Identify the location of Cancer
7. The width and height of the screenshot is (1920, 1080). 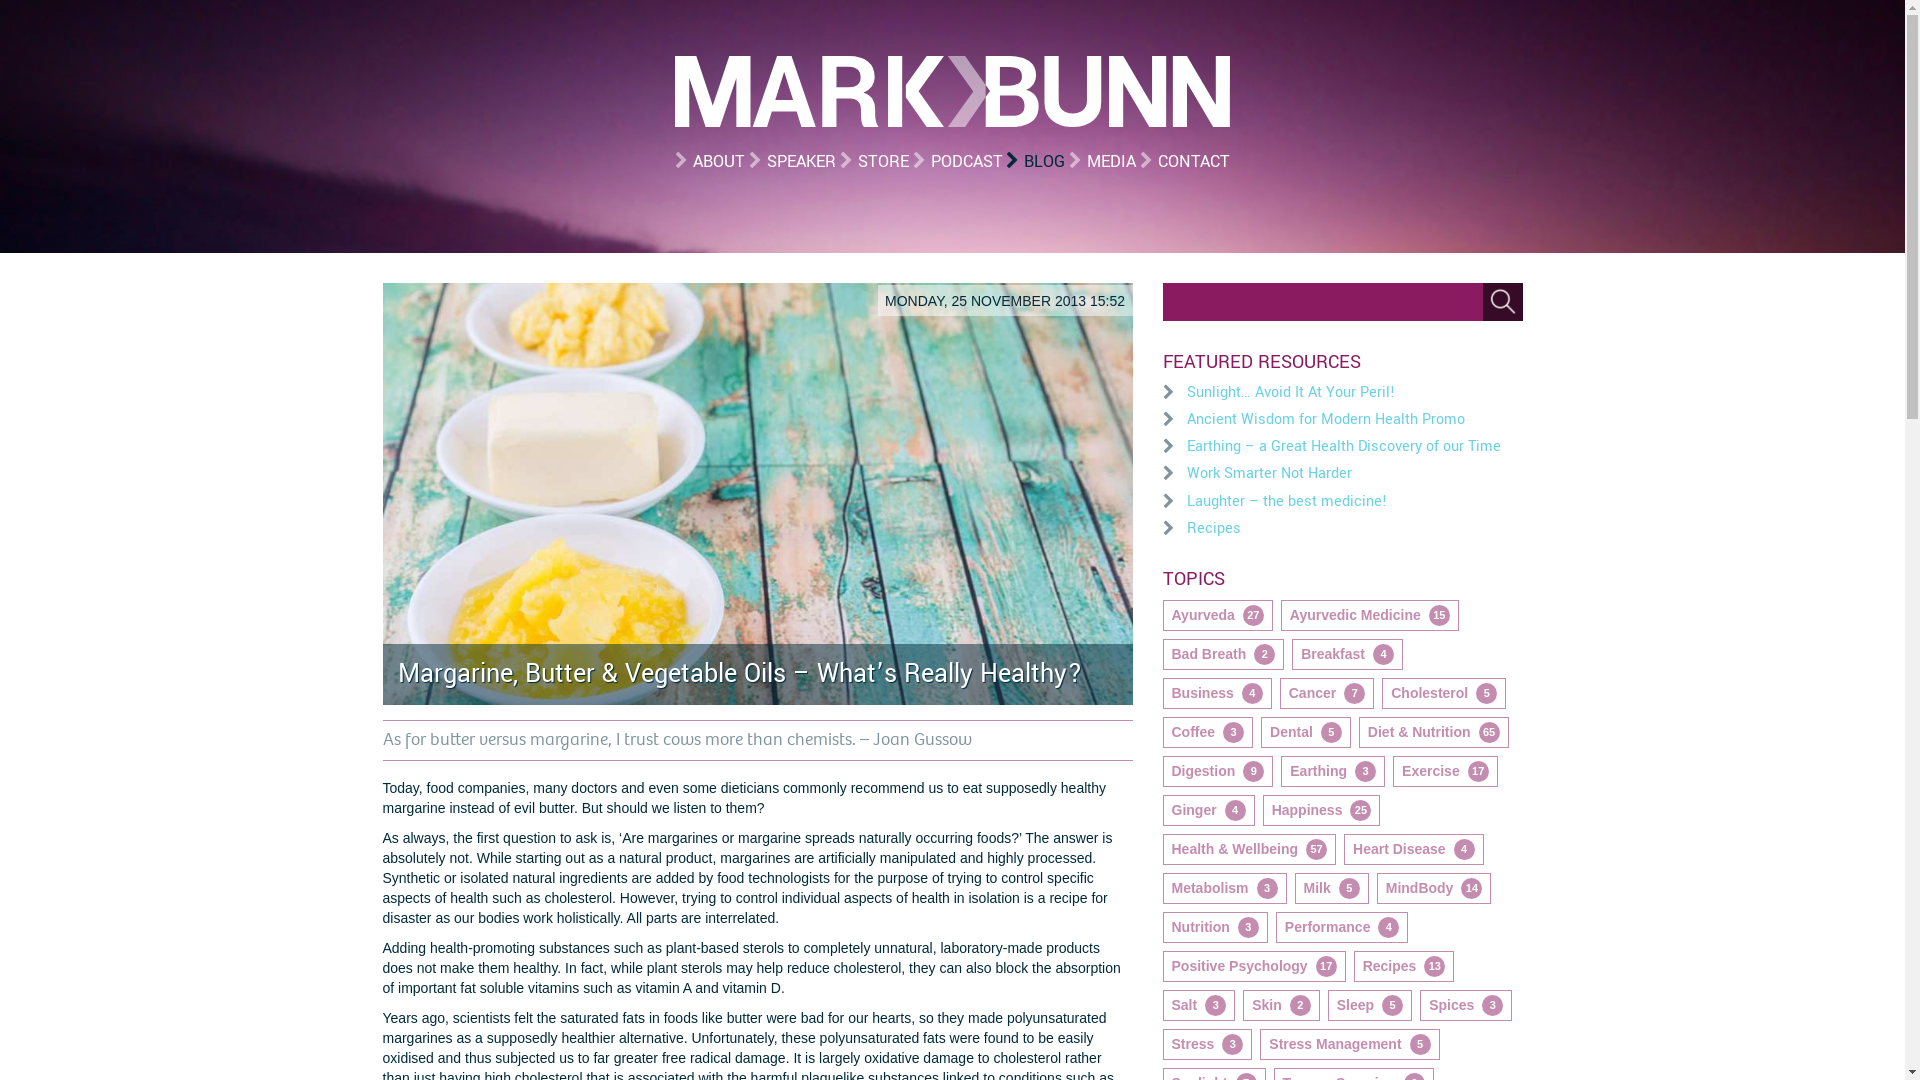
(1327, 694).